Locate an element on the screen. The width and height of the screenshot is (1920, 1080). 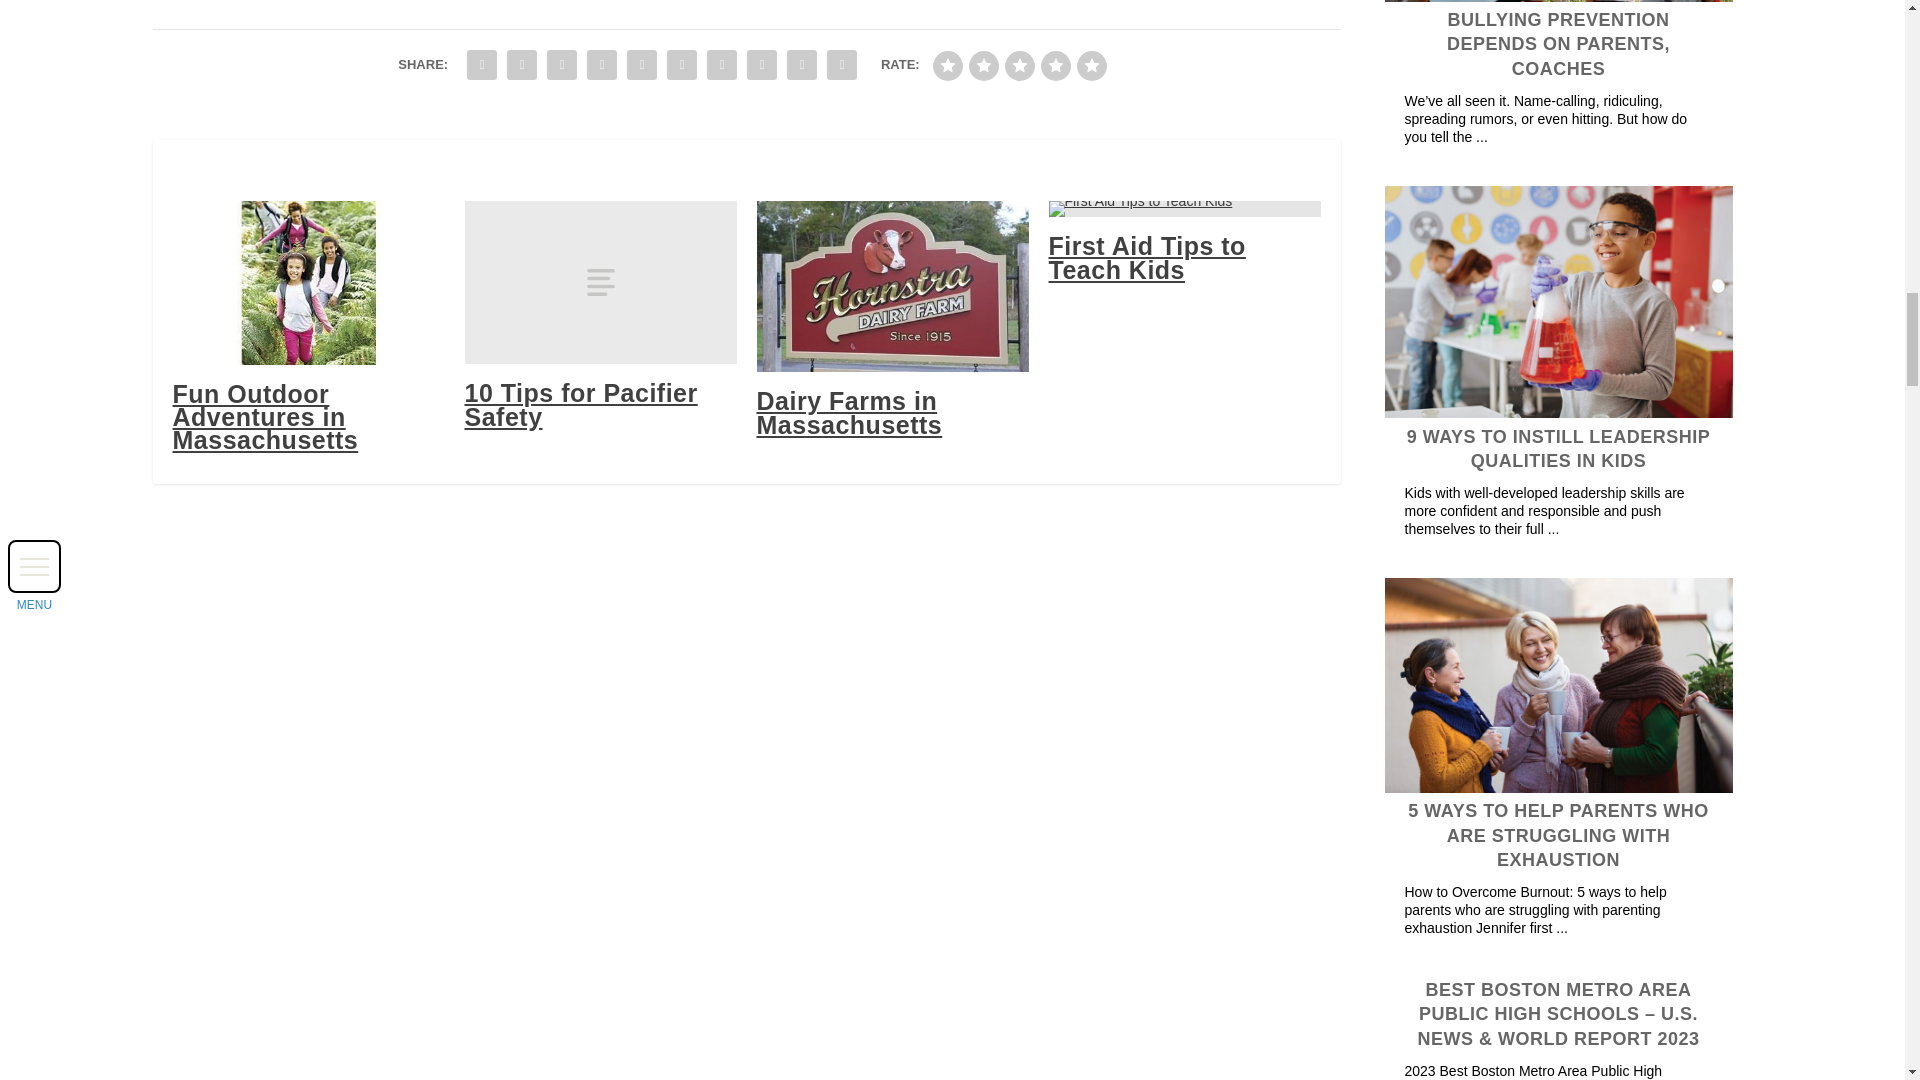
Share "Rate Your Earth-Friendly Efforts" via Pinterest is located at coordinates (642, 65).